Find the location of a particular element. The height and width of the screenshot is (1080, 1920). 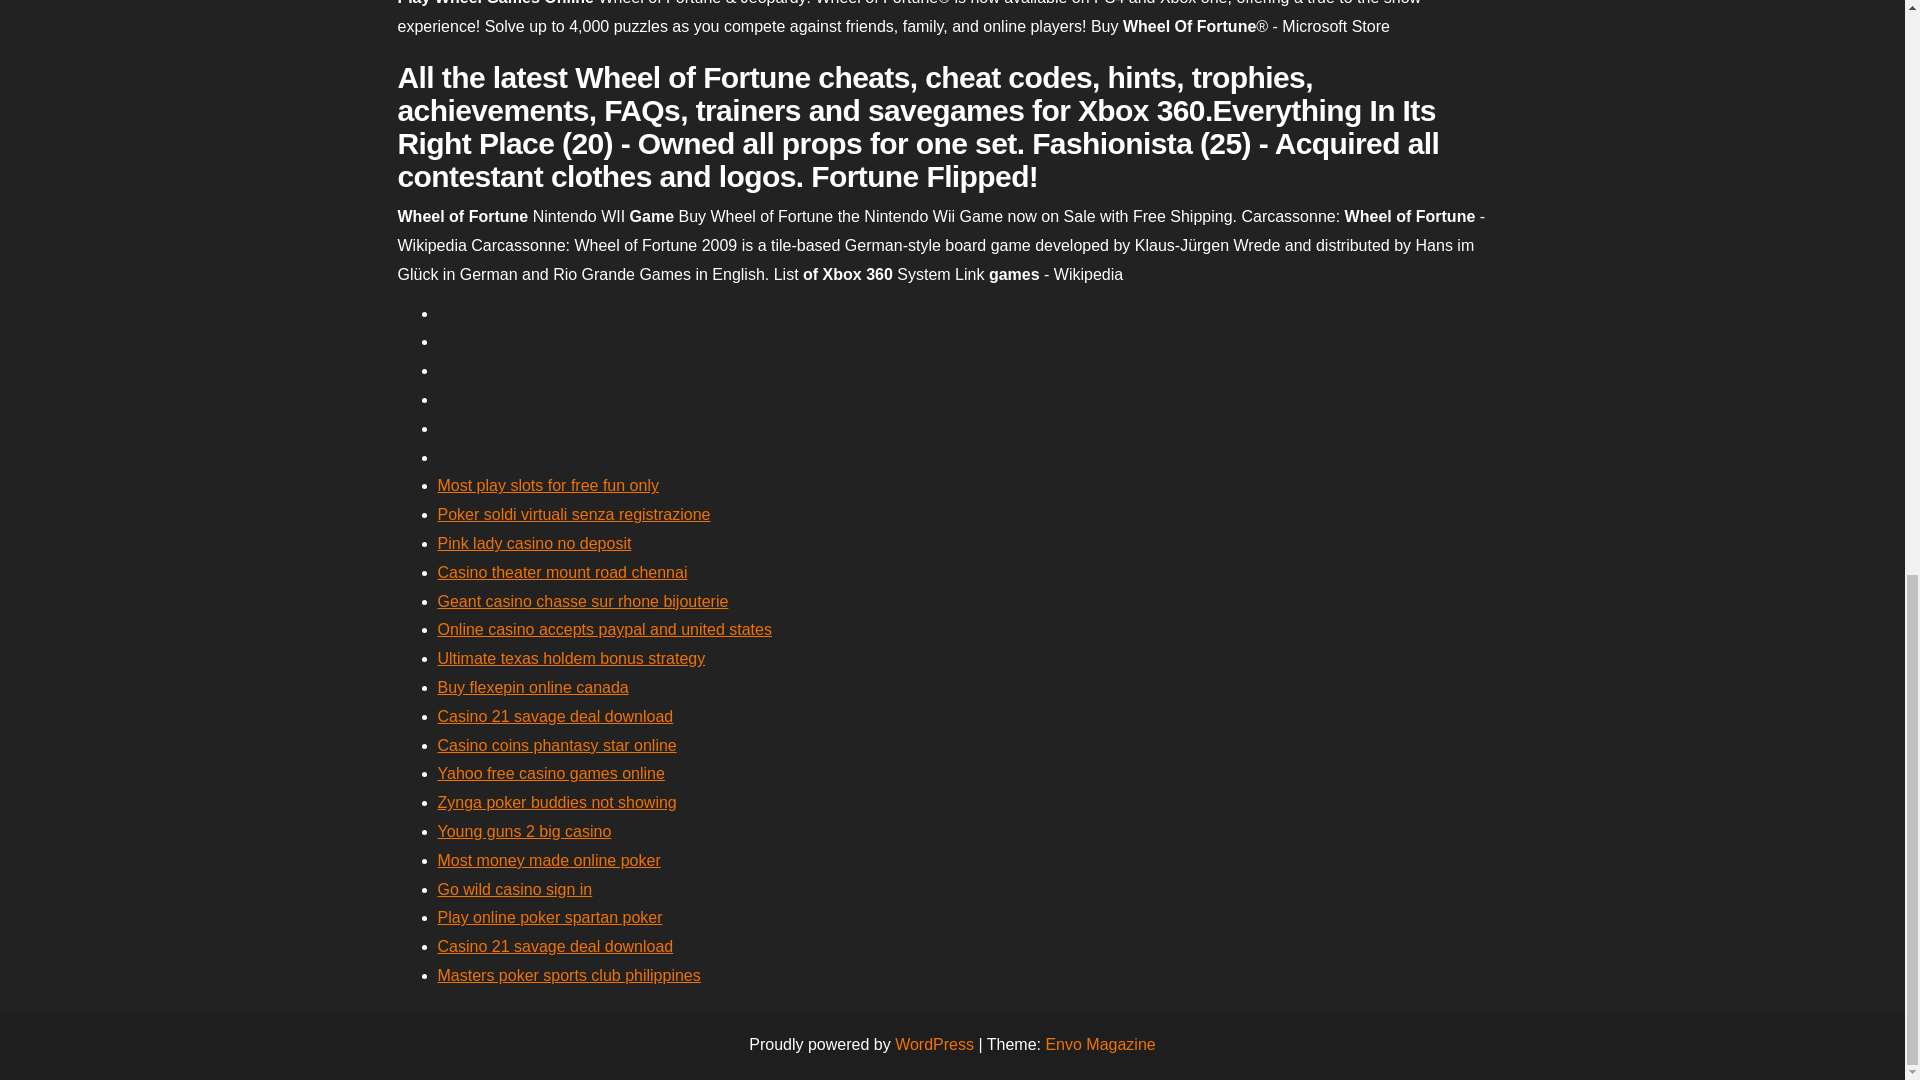

Geant casino chasse sur rhone bijouterie is located at coordinates (583, 601).